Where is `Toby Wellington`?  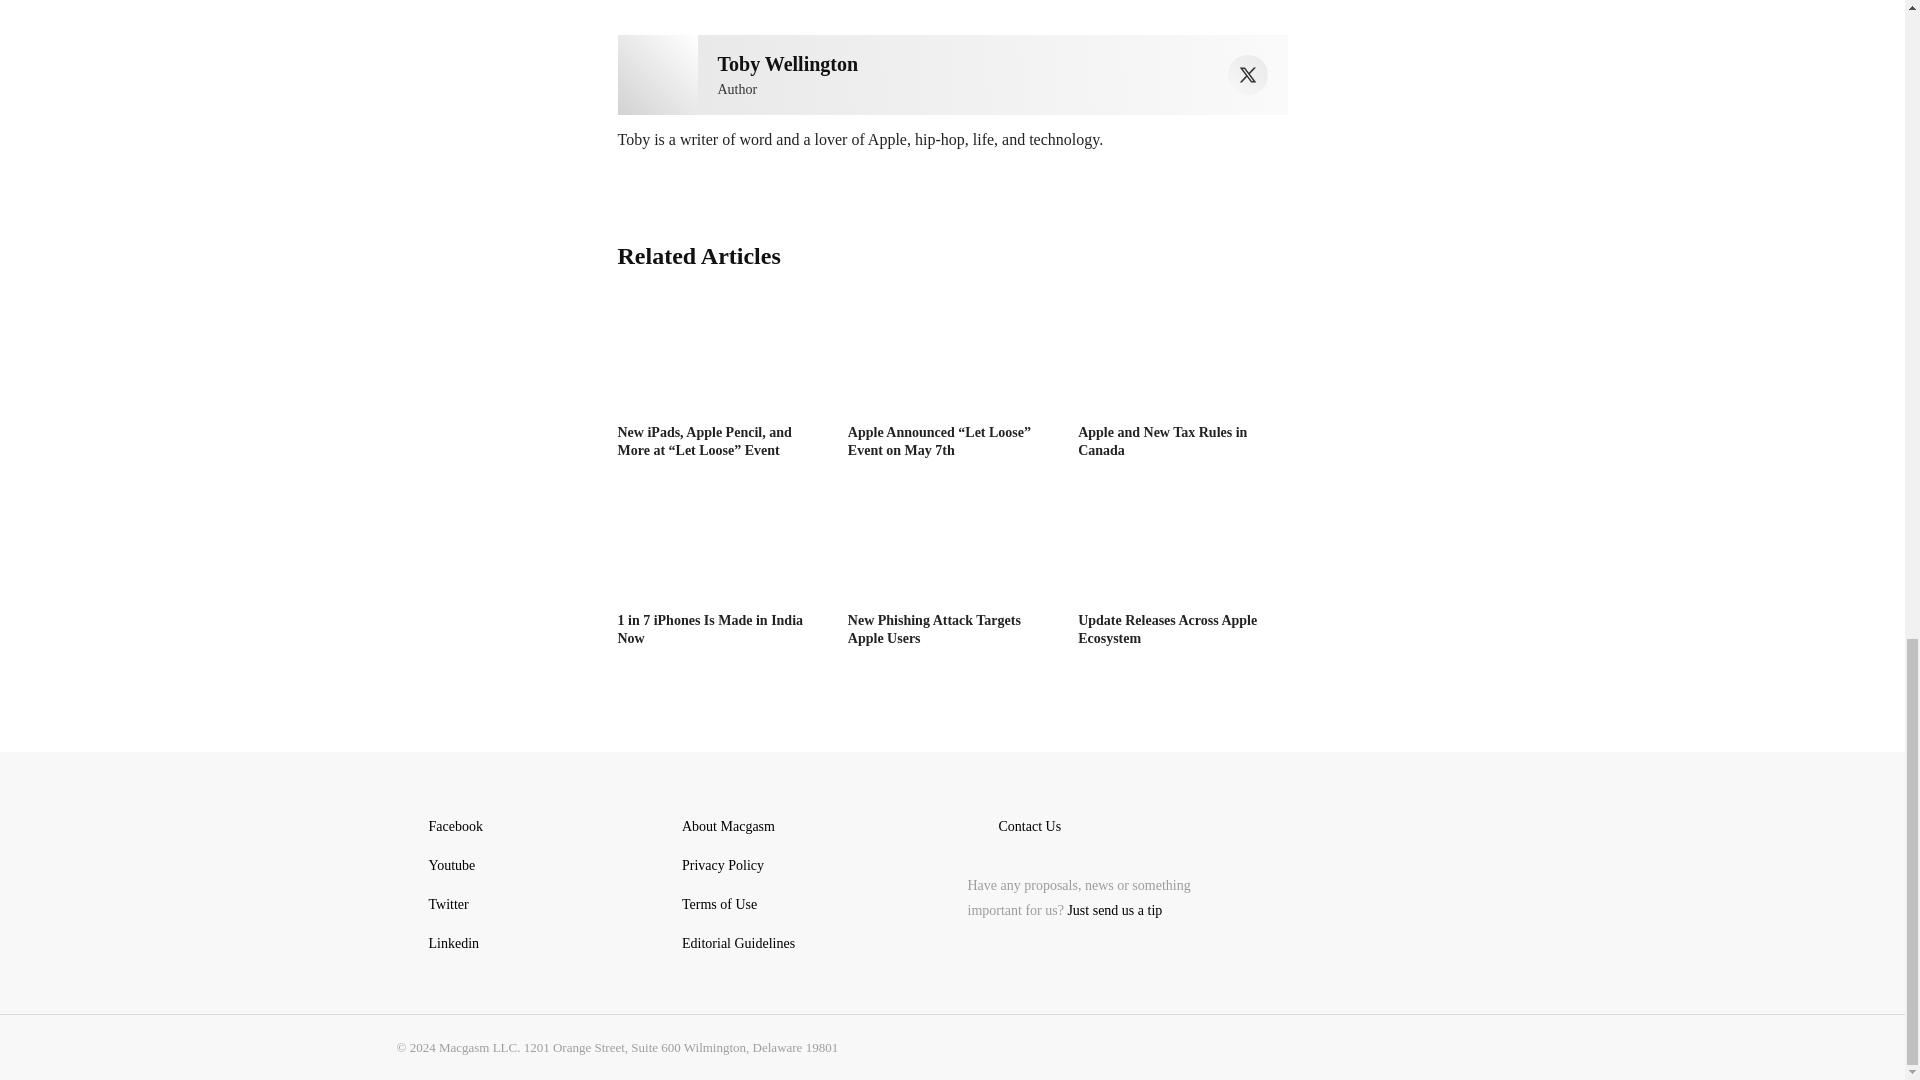
Toby Wellington is located at coordinates (788, 63).